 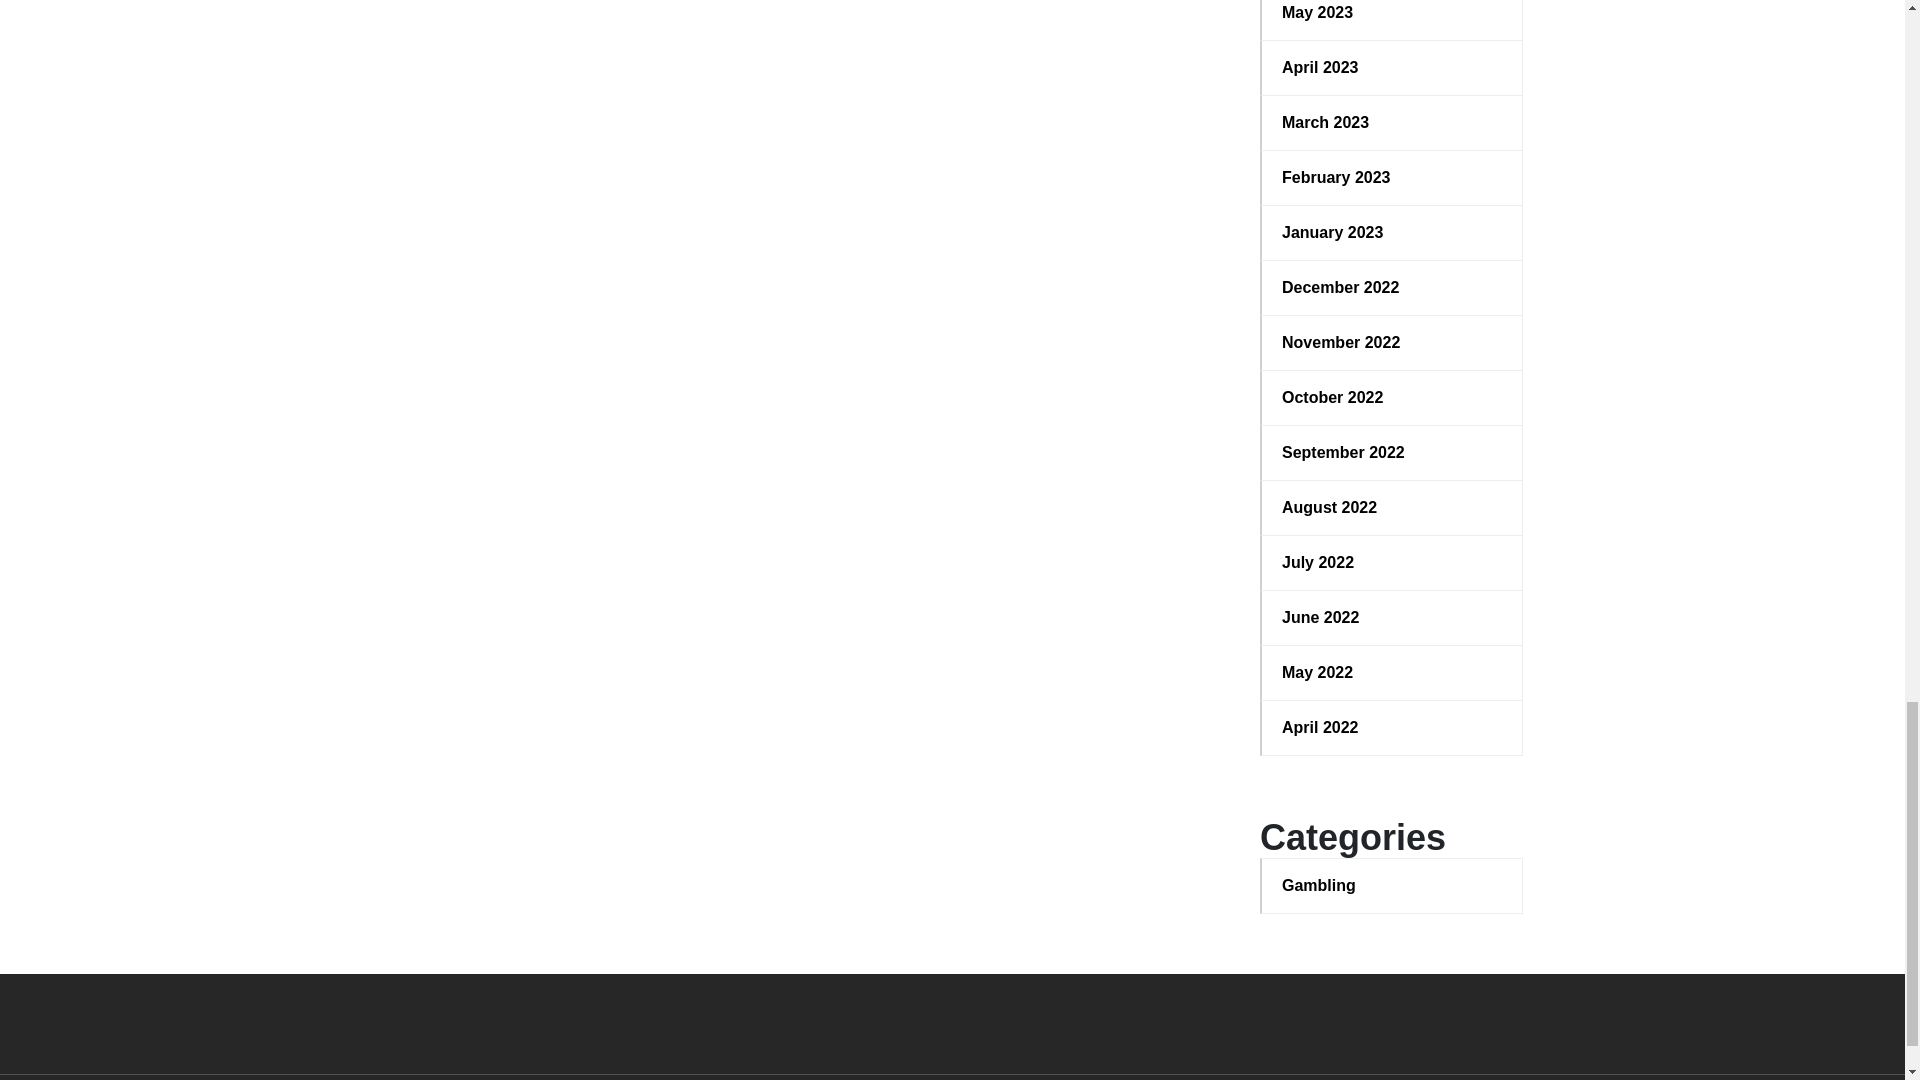 What do you see at coordinates (1392, 123) in the screenshot?
I see `March 2023` at bounding box center [1392, 123].